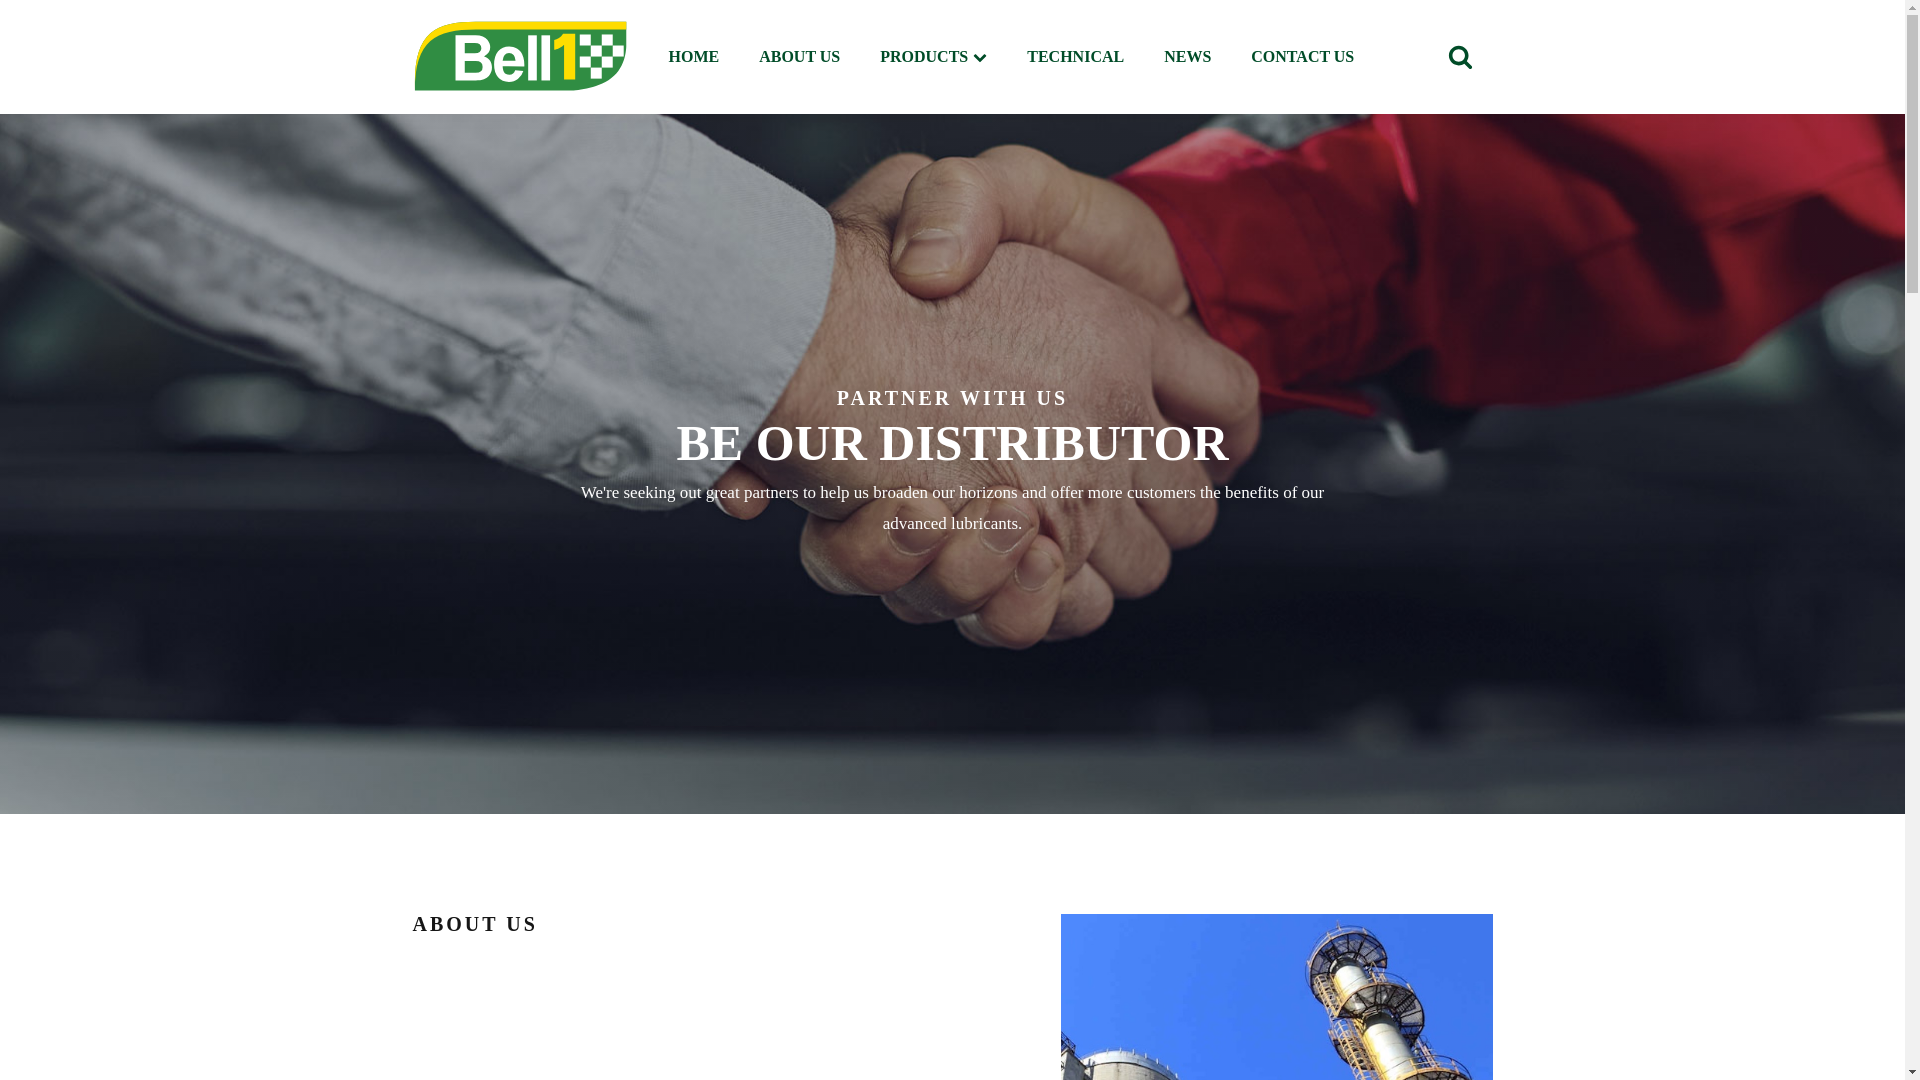 This screenshot has width=1920, height=1080. Describe the element at coordinates (694, 56) in the screenshot. I see `HOME` at that location.